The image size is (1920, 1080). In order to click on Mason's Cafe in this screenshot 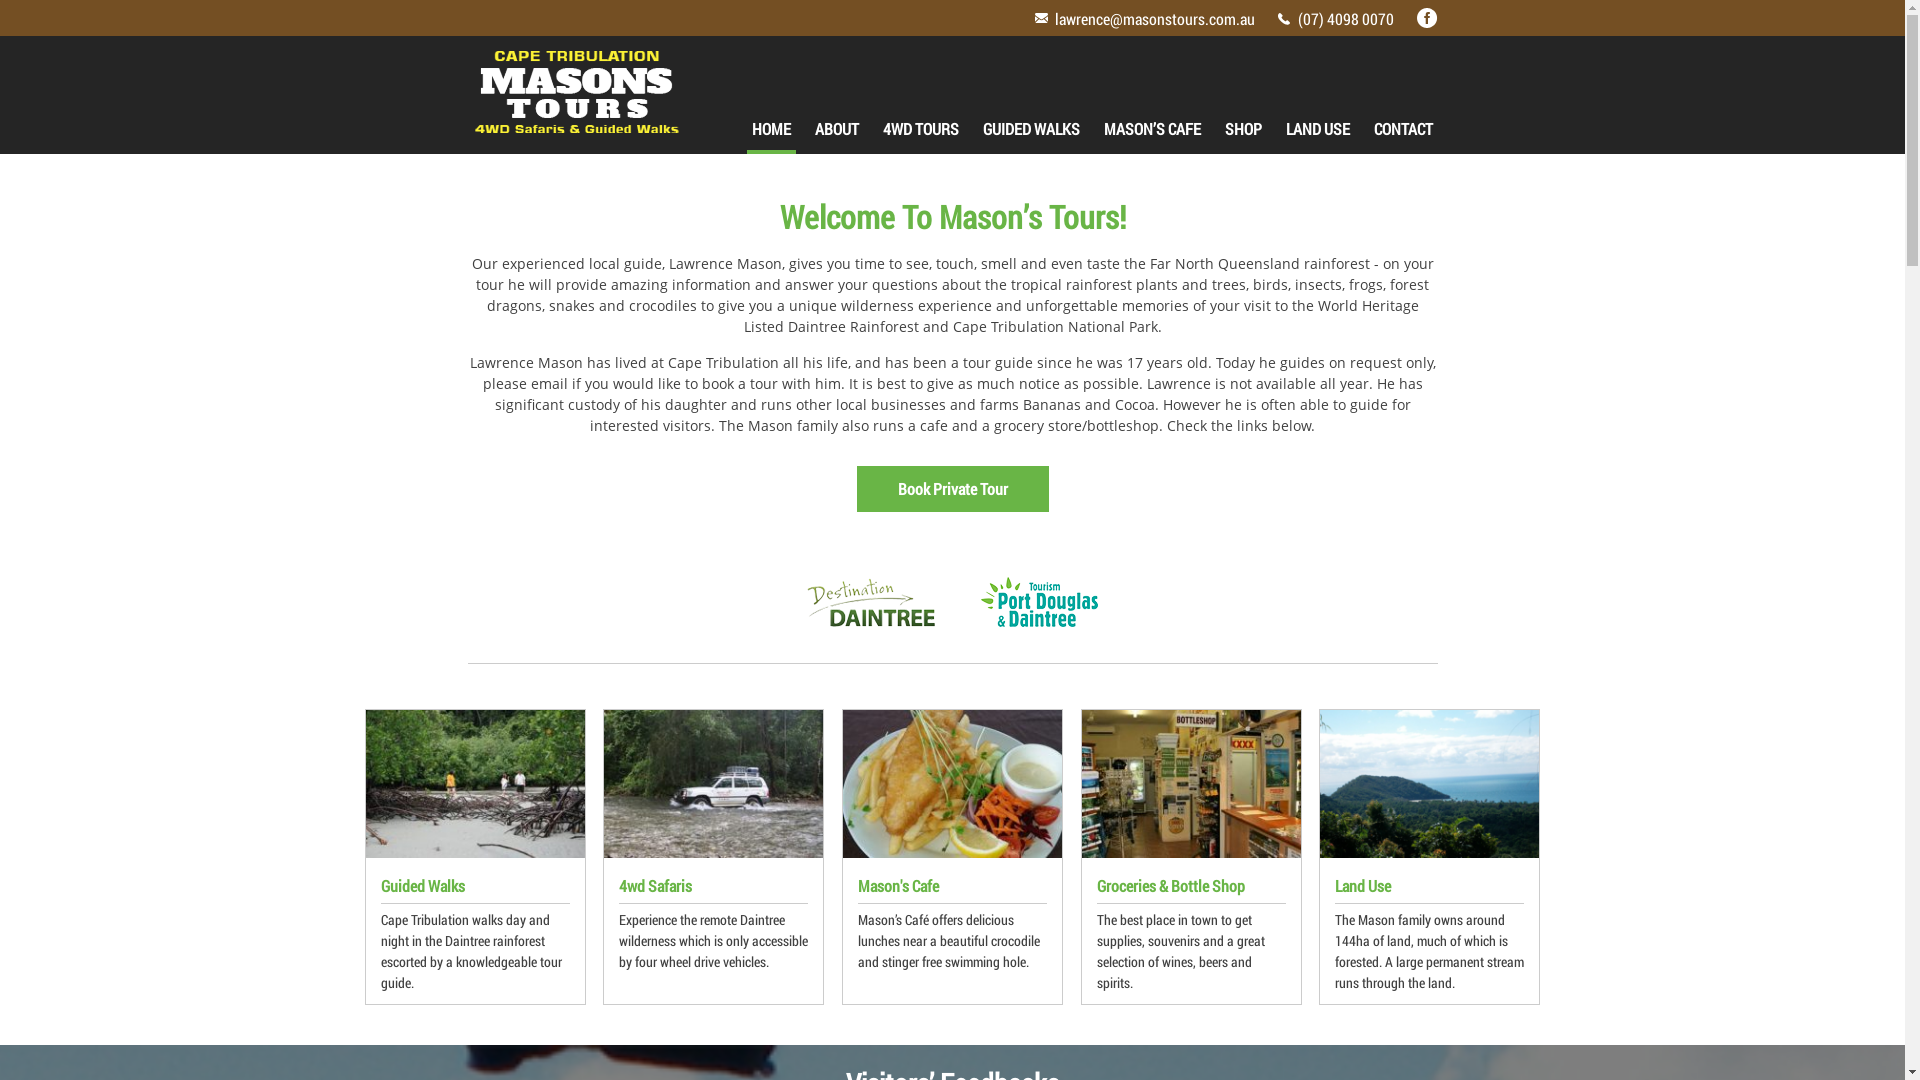, I will do `click(952, 784)`.